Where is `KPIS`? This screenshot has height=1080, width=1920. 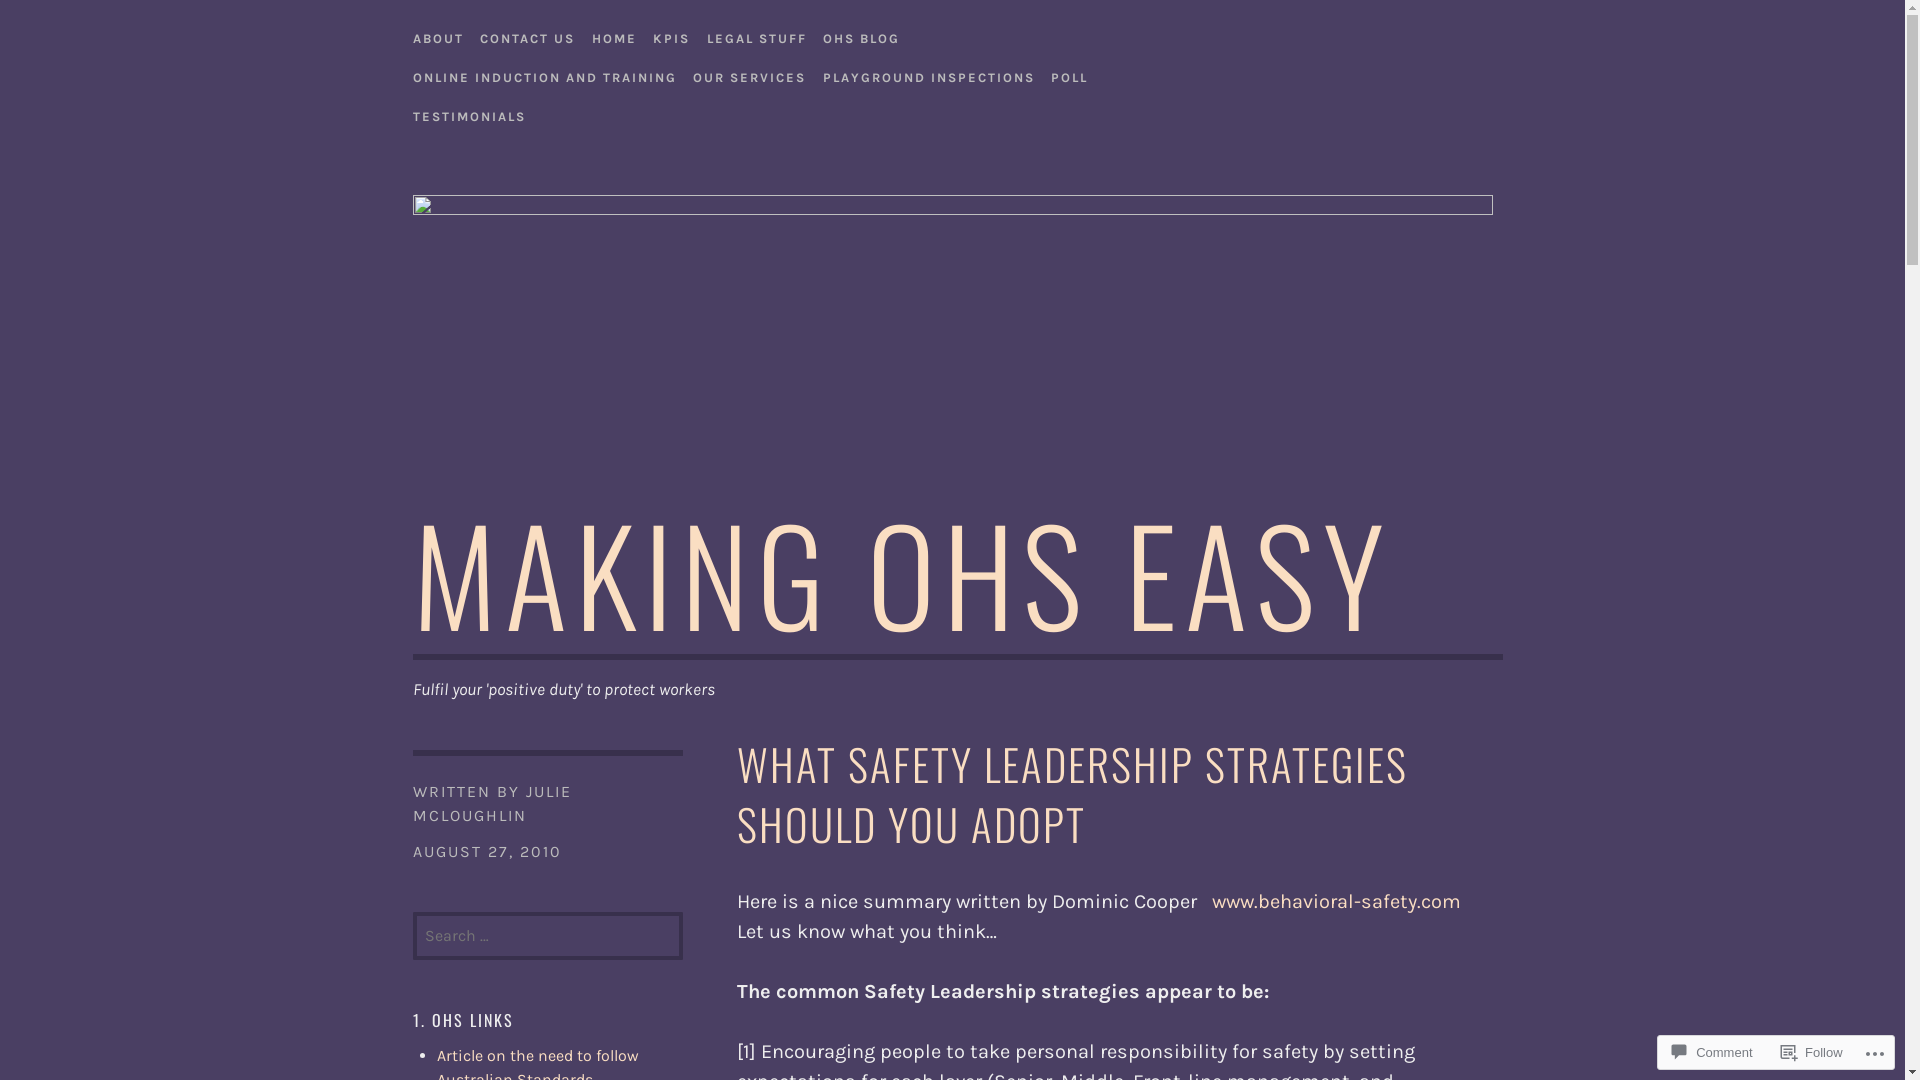
KPIS is located at coordinates (672, 34).